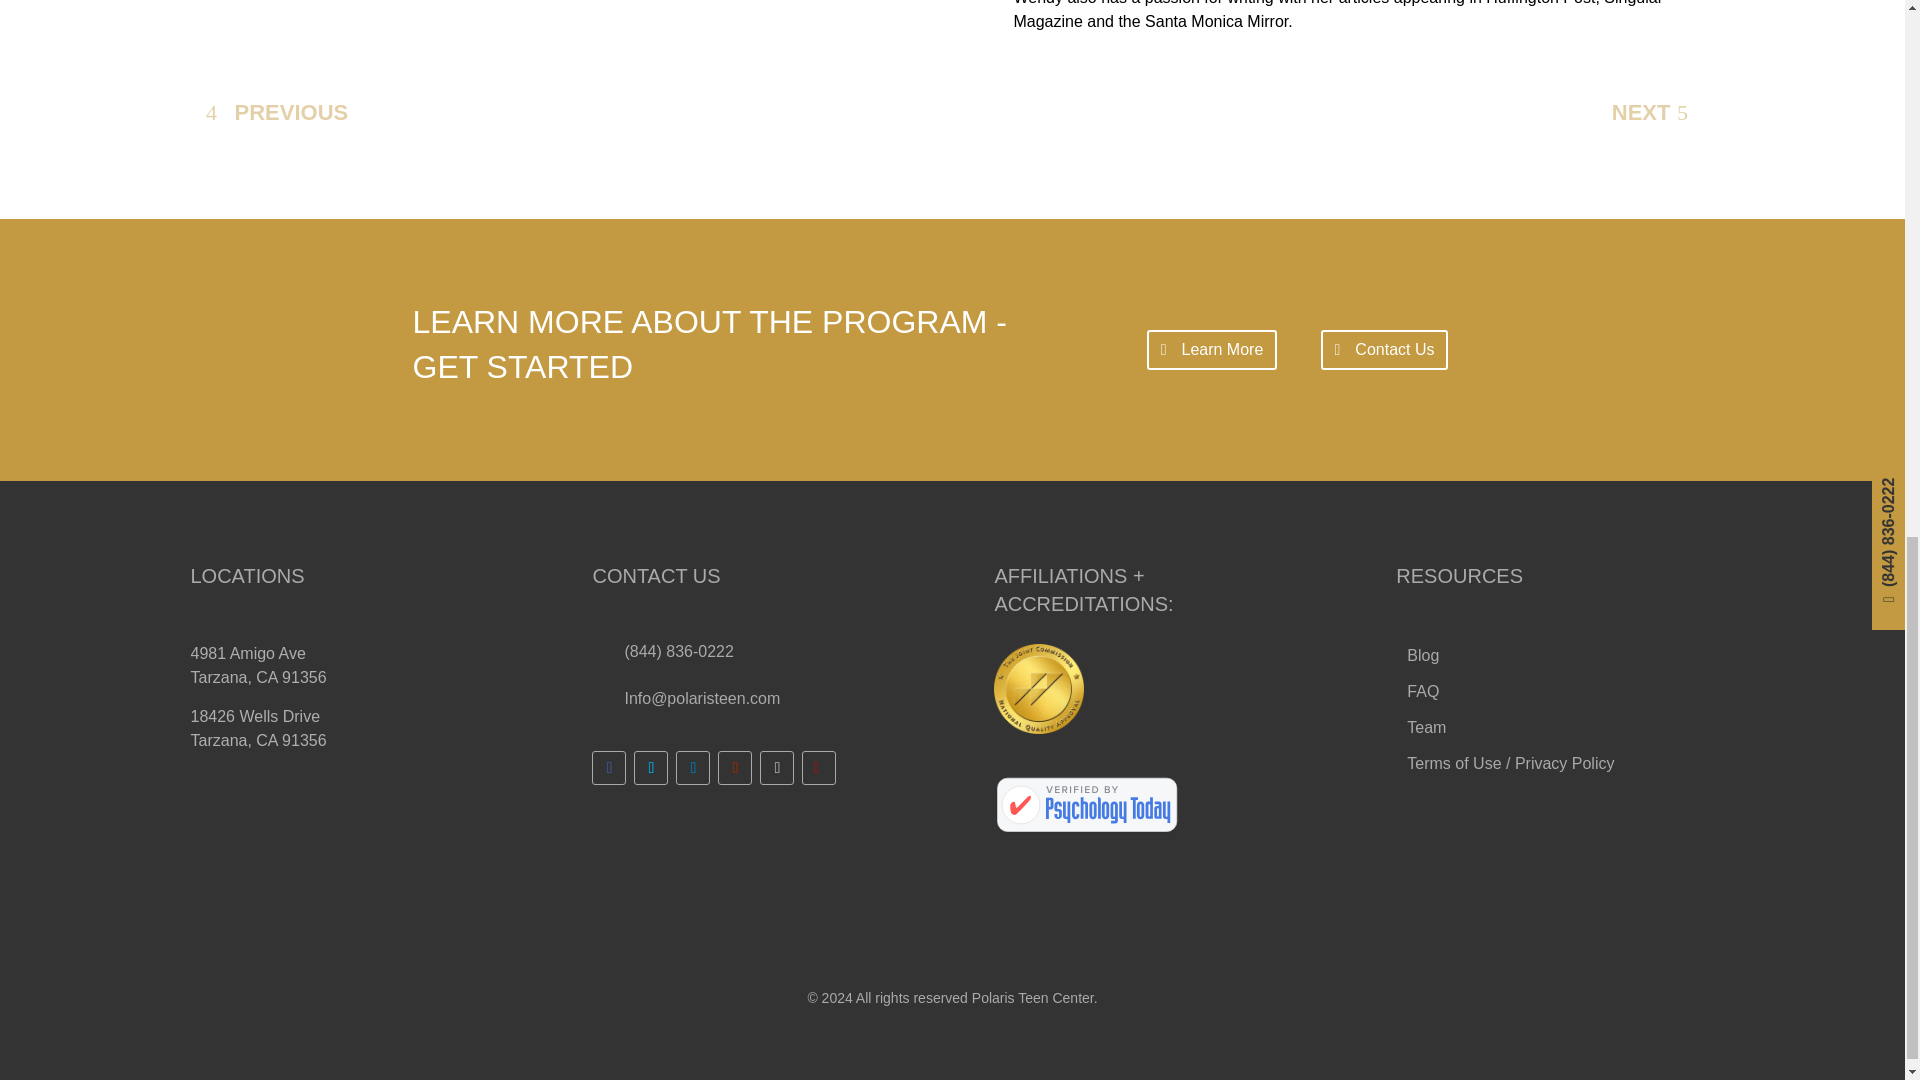 This screenshot has width=1920, height=1080. I want to click on Follow on Youtube, so click(735, 768).